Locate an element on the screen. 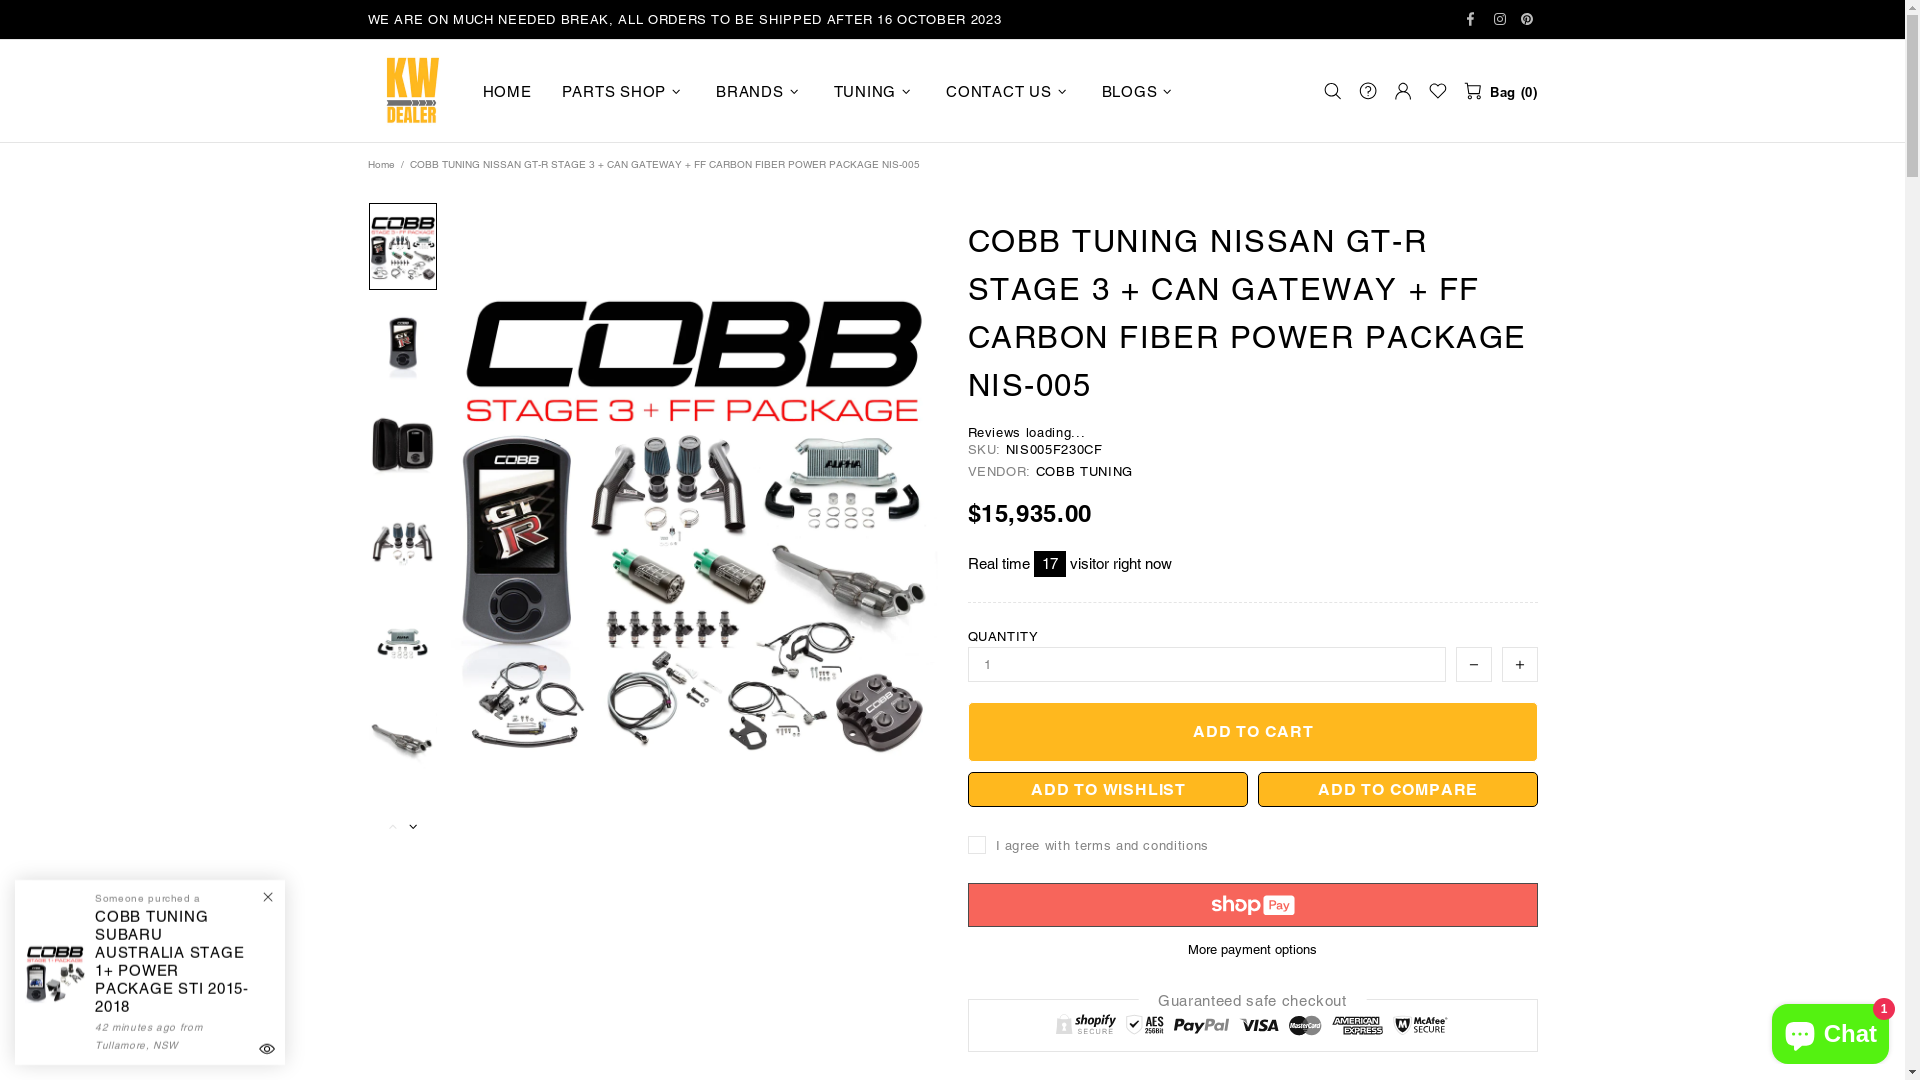 The height and width of the screenshot is (1080, 1920). CONTACT US is located at coordinates (1009, 92).